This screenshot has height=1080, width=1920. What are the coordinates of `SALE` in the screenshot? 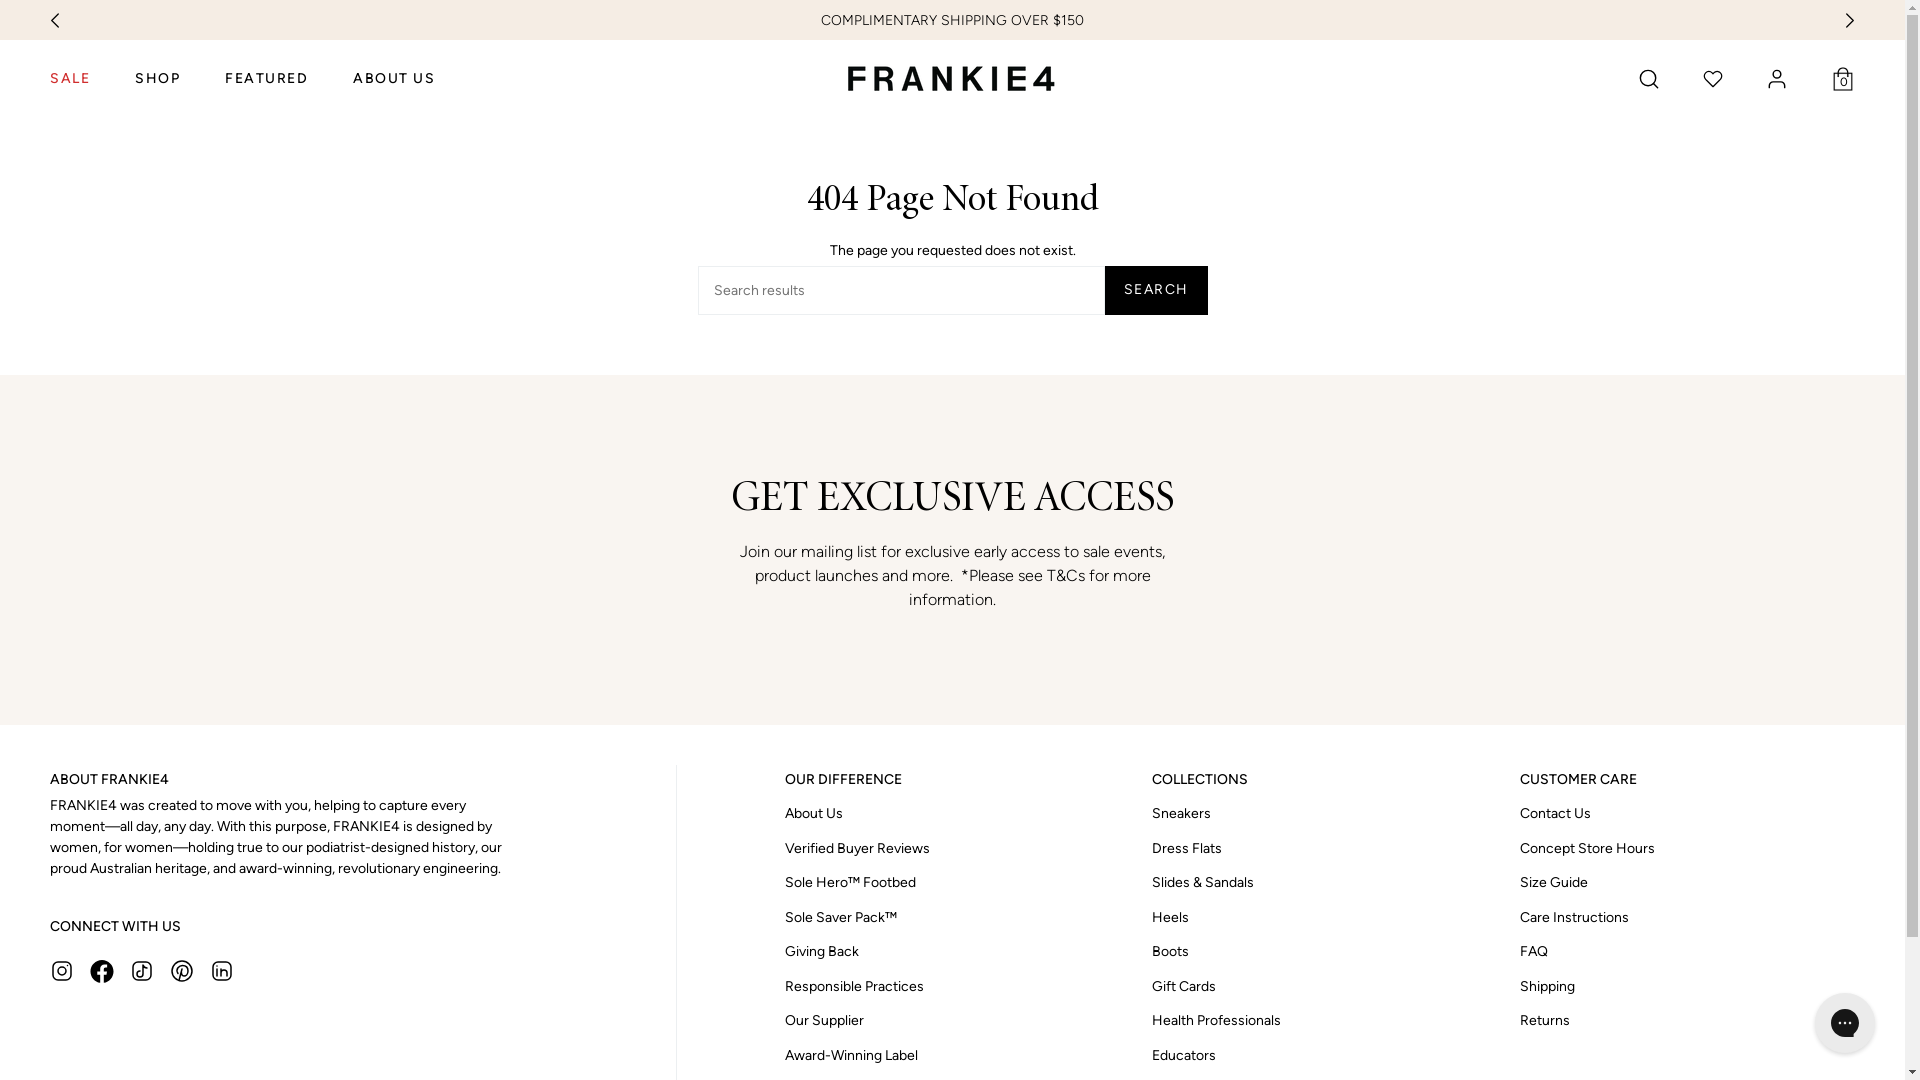 It's located at (70, 80).